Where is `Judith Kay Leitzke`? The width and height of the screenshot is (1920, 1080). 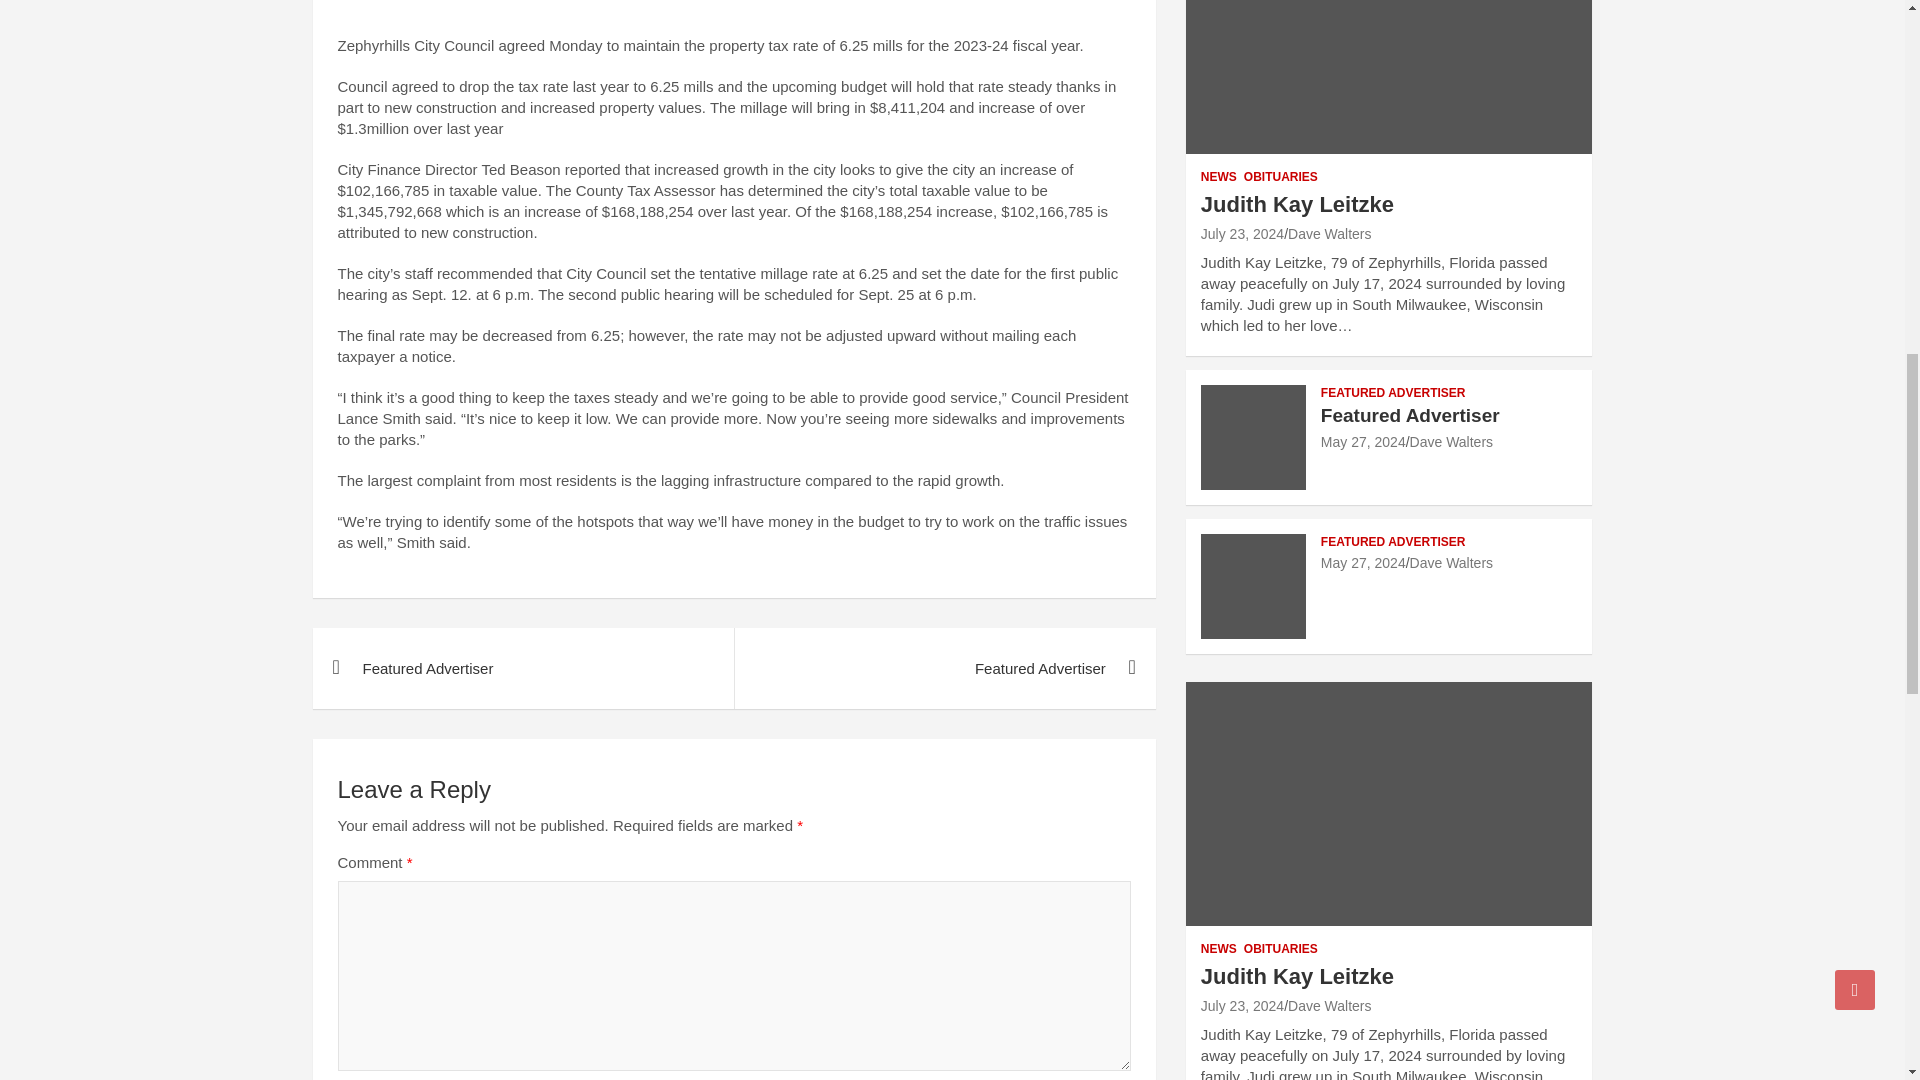
Judith Kay Leitzke is located at coordinates (1242, 233).